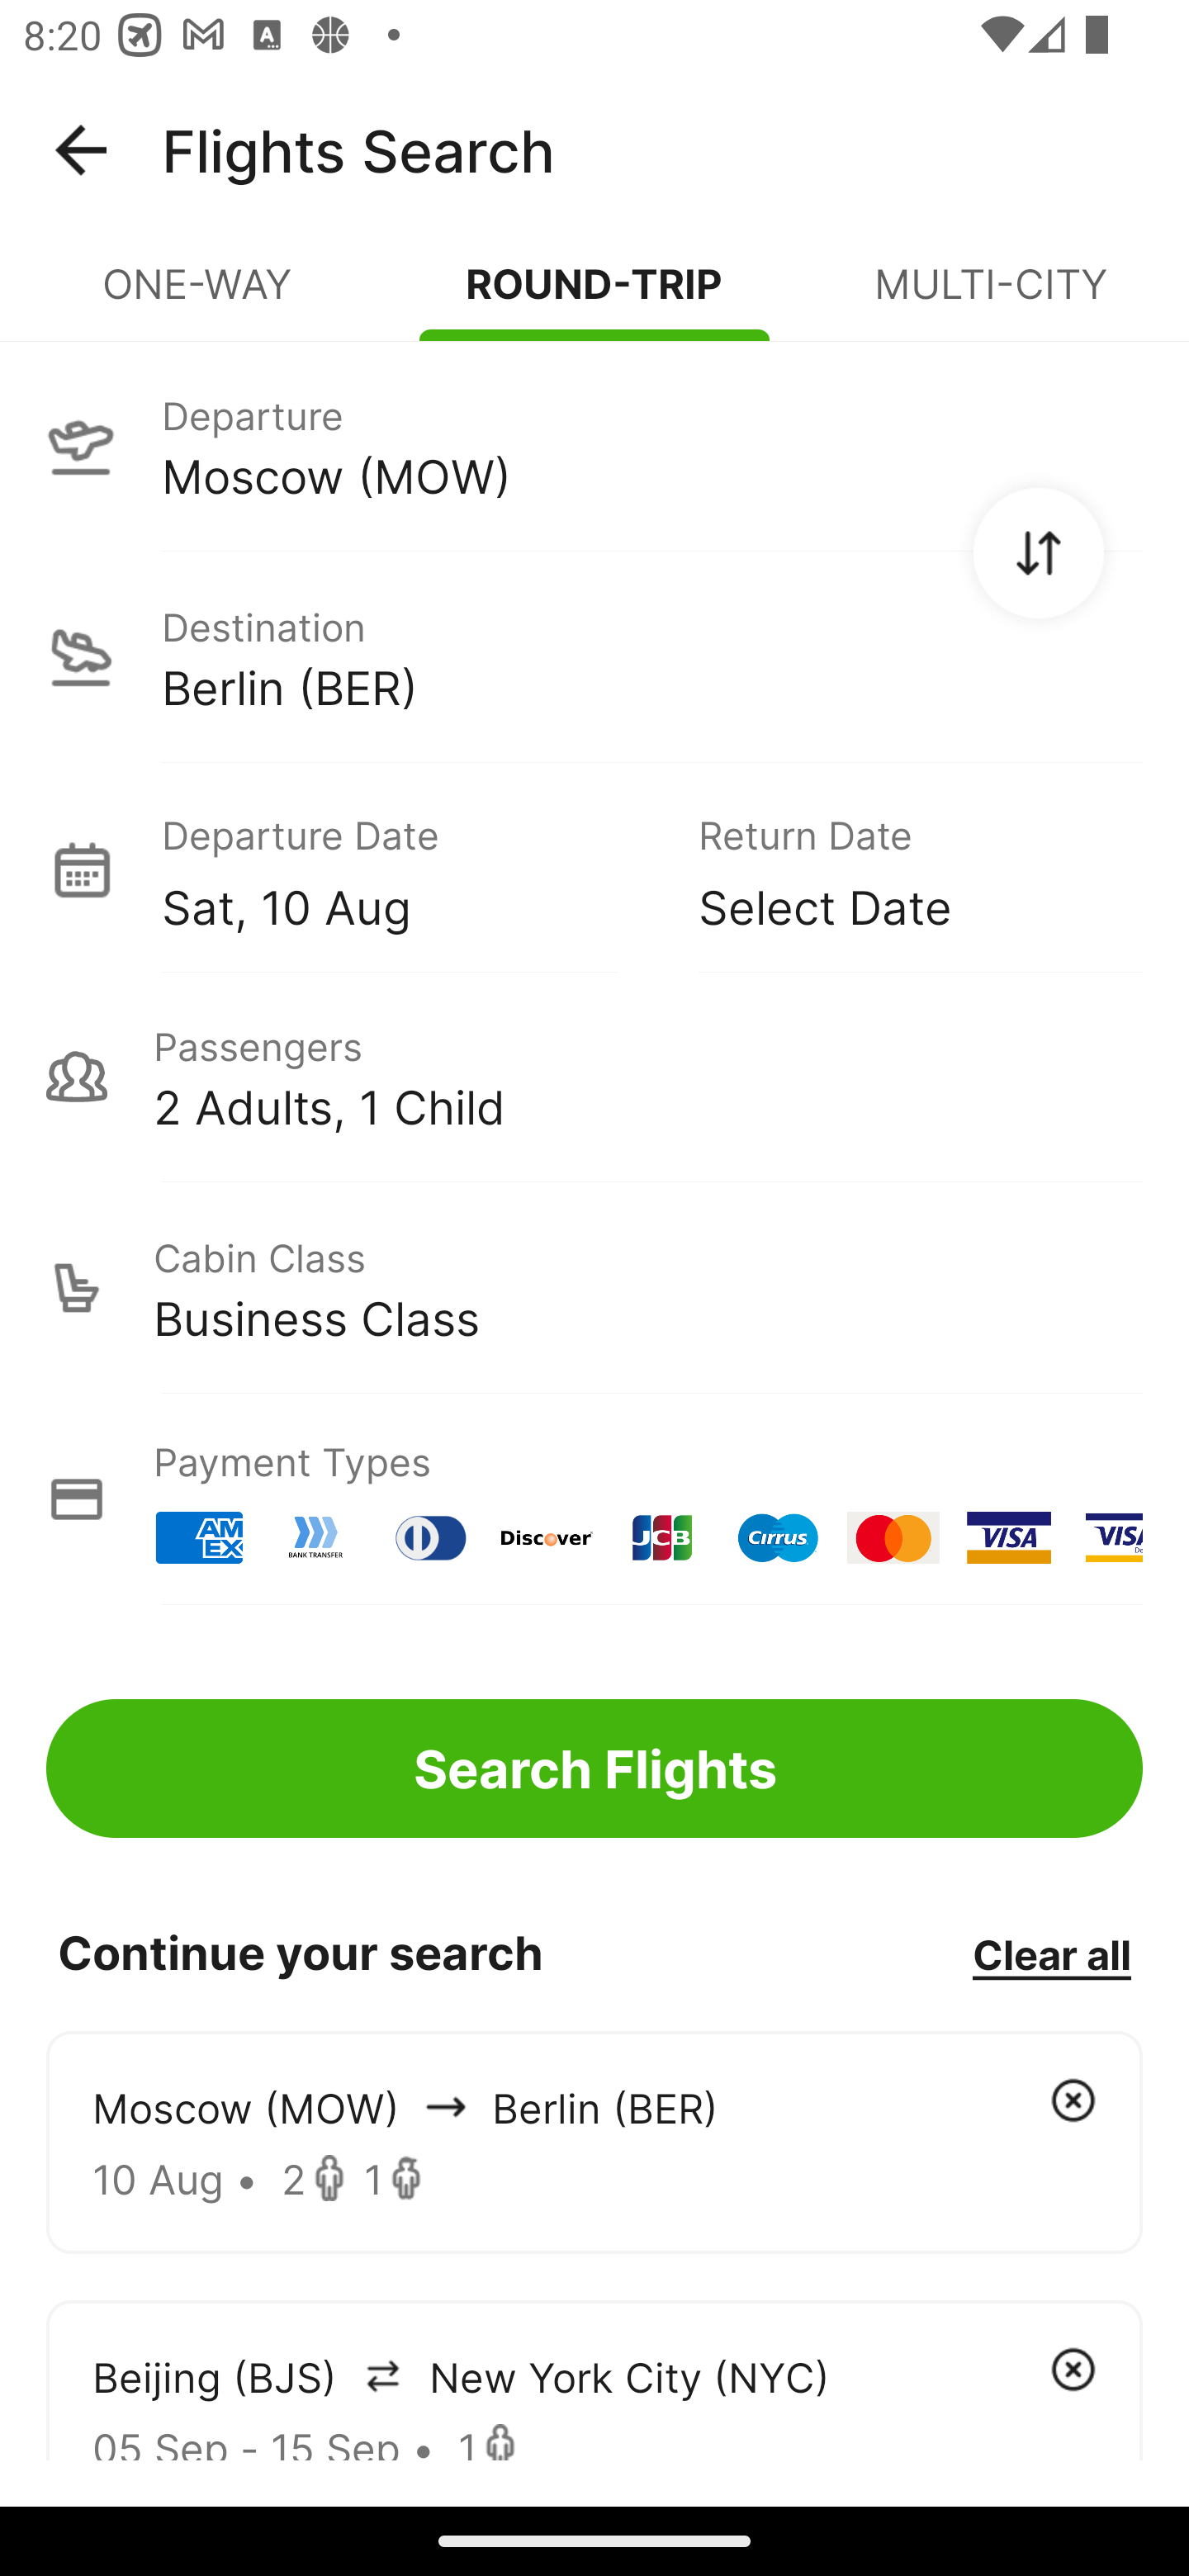 The image size is (1189, 2576). What do you see at coordinates (1051, 1953) in the screenshot?
I see `Clear all` at bounding box center [1051, 1953].